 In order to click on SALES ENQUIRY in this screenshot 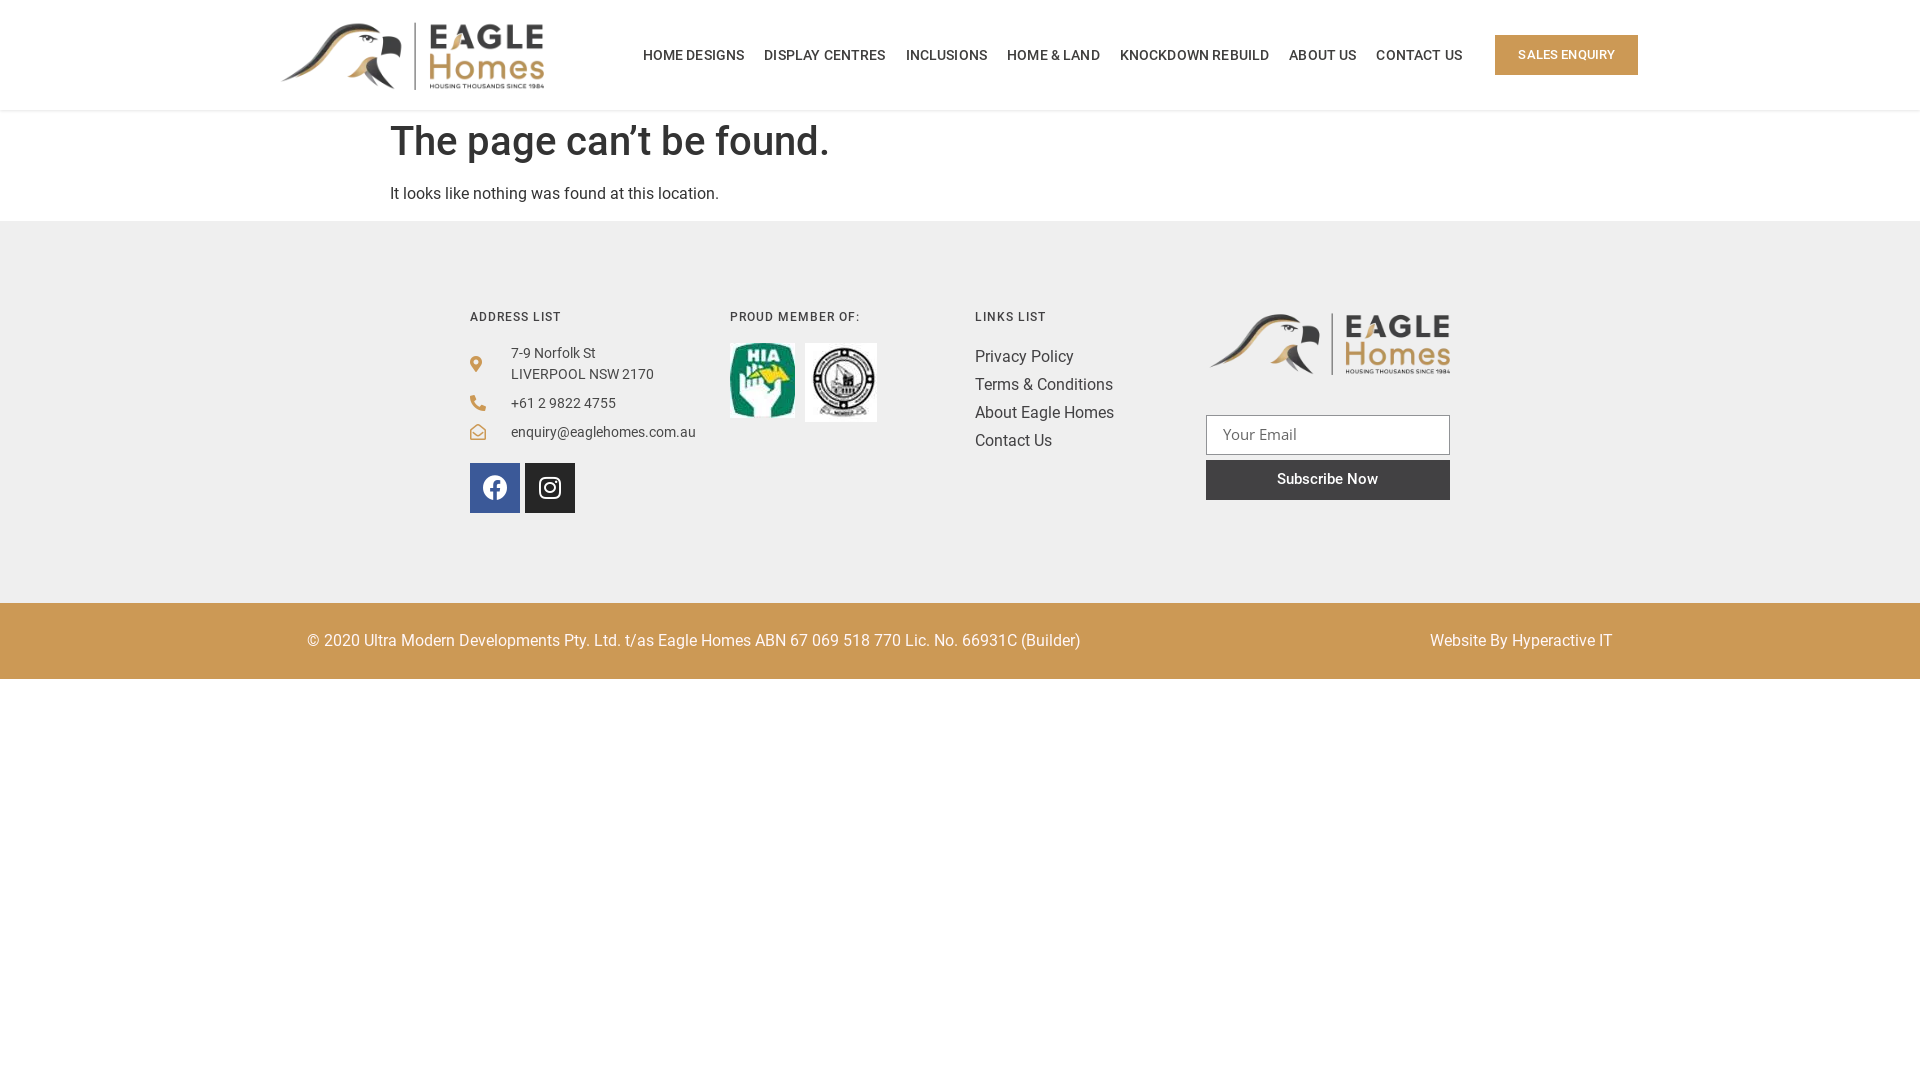, I will do `click(1566, 55)`.